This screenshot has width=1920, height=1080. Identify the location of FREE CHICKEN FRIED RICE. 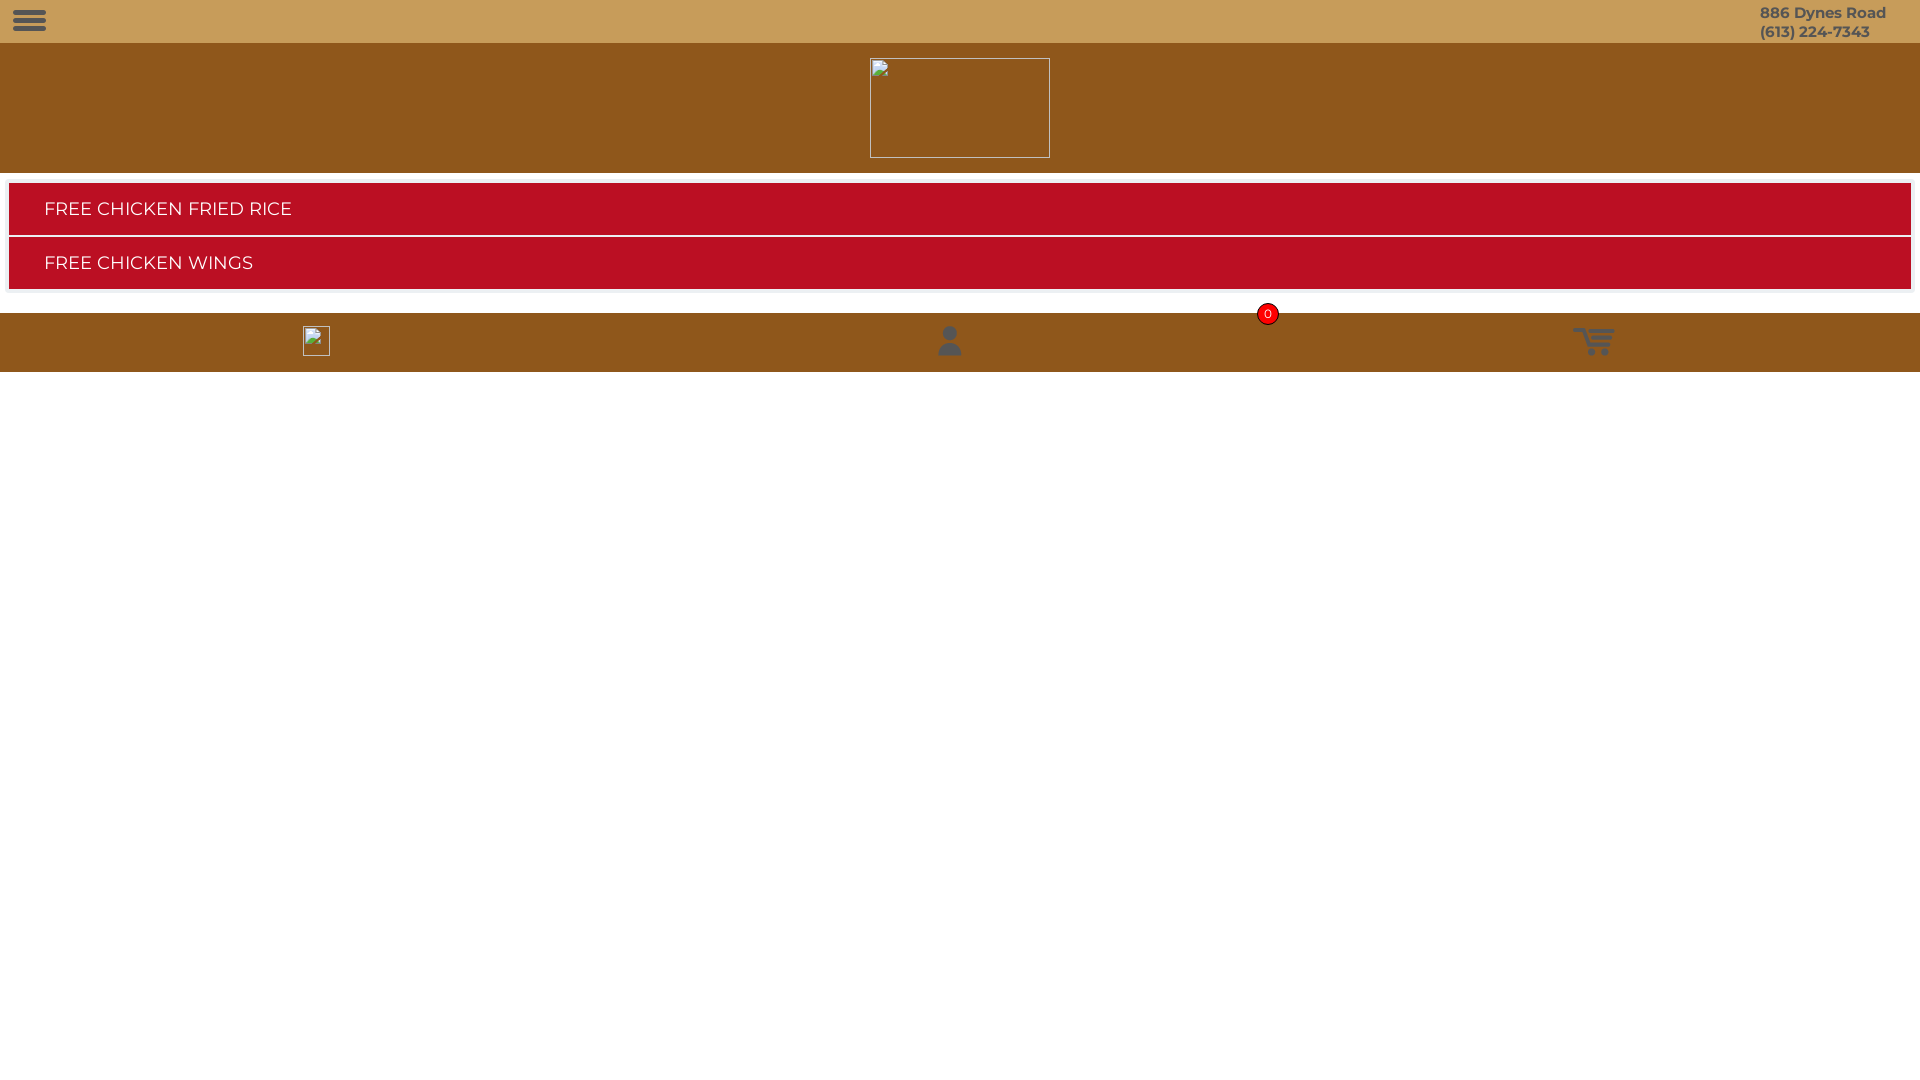
(960, 209).